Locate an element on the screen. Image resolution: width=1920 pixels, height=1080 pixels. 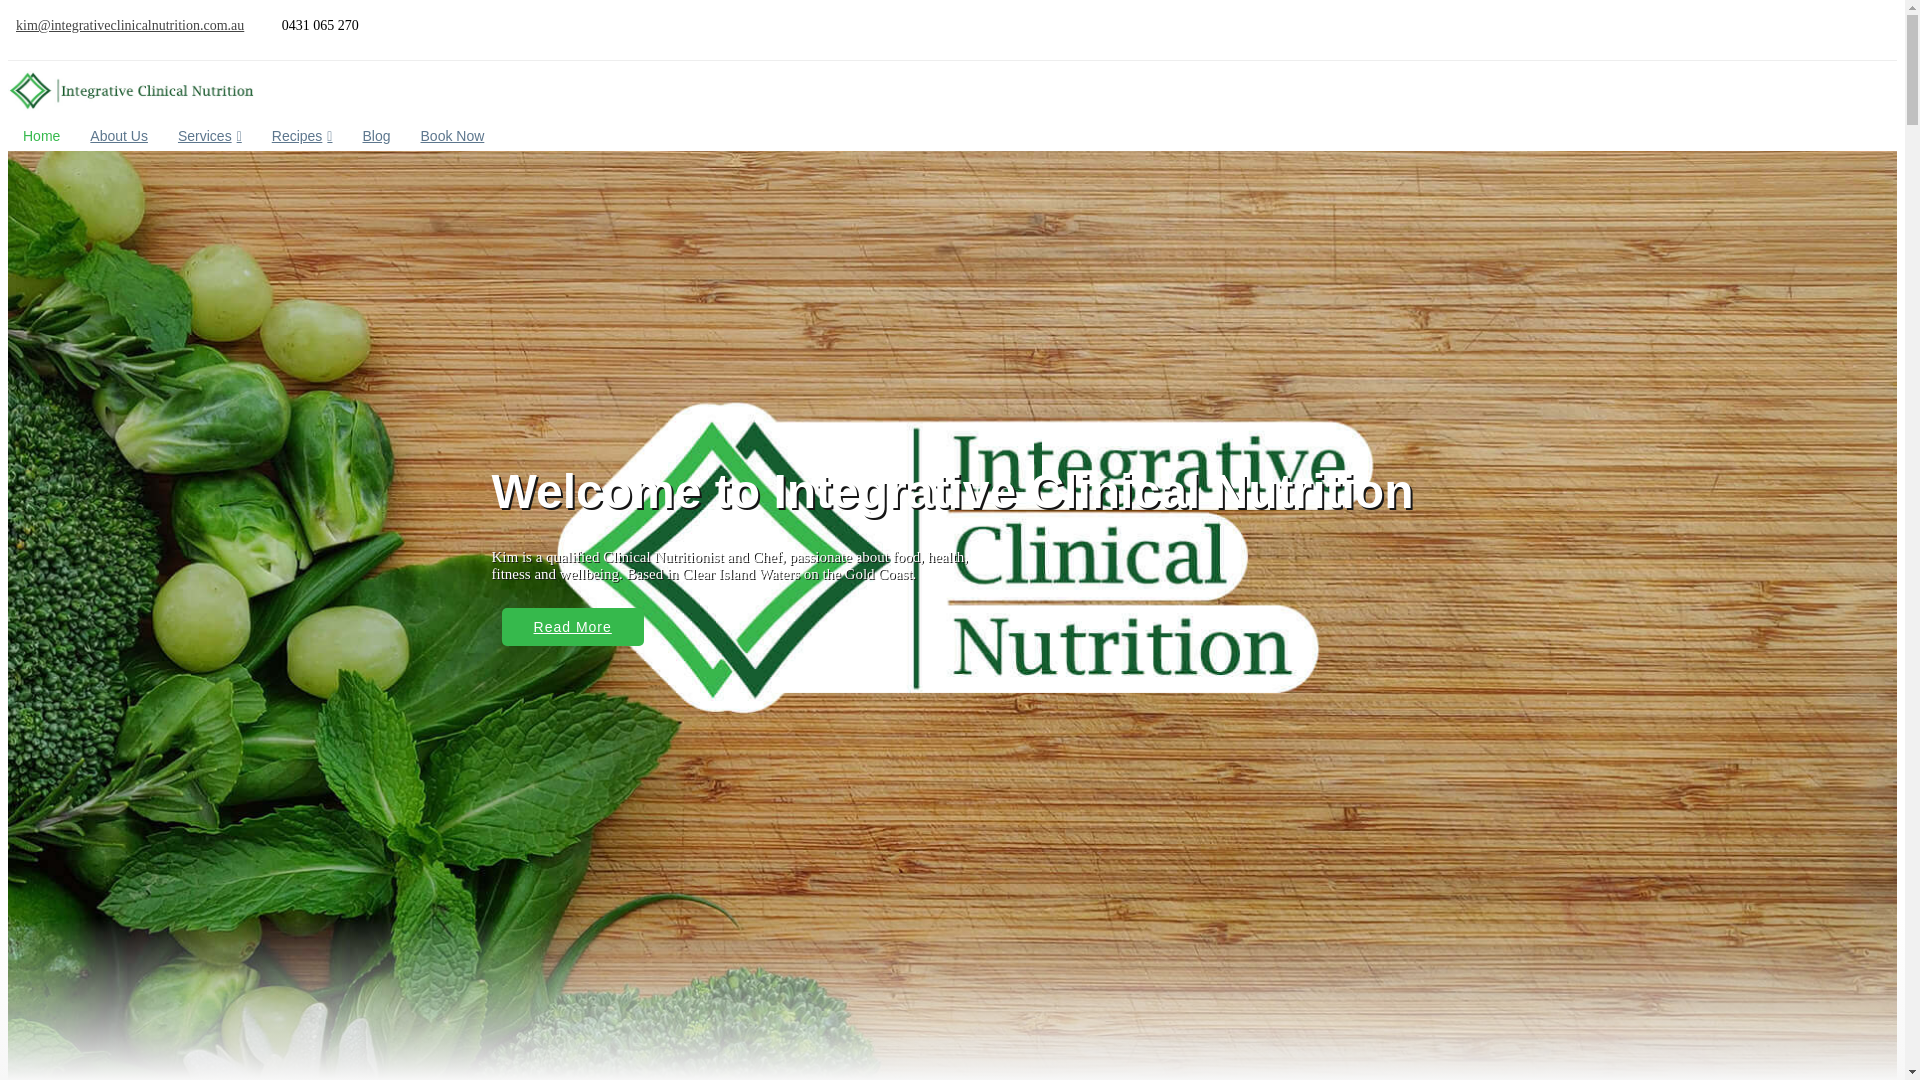
kim@integrativeclinicalnutrition.com.au is located at coordinates (130, 26).